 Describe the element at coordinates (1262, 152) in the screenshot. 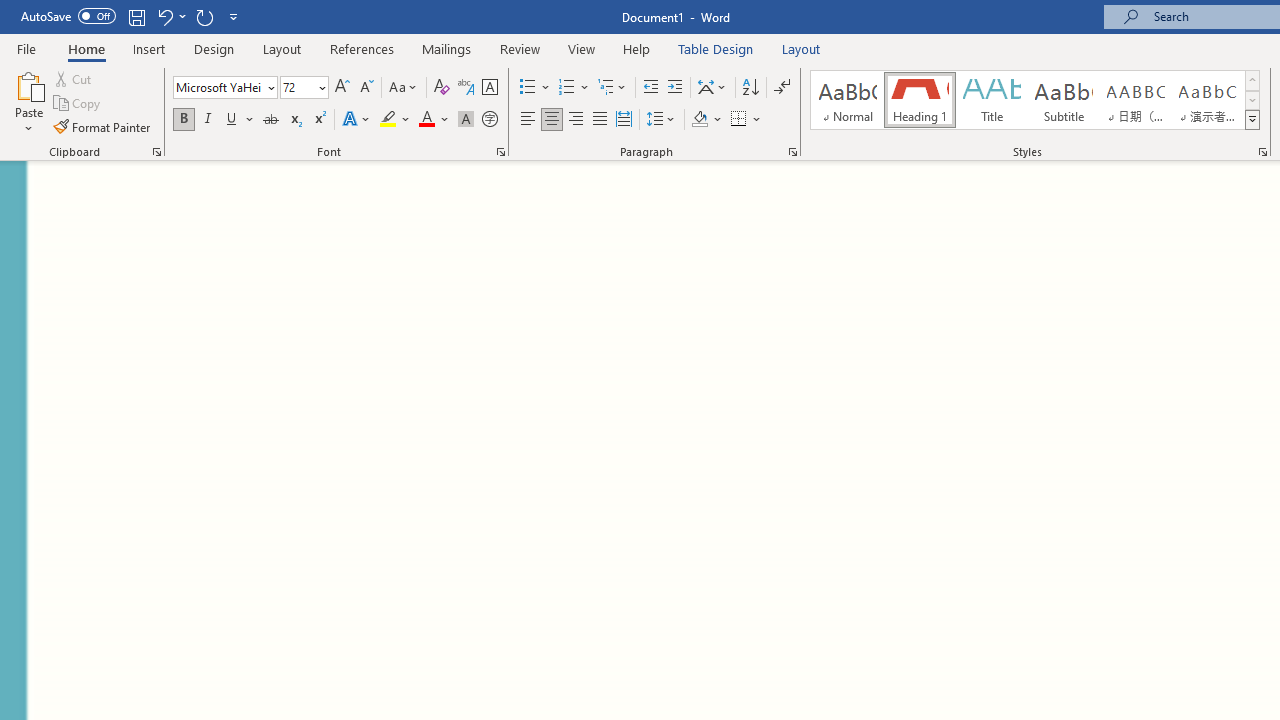

I see `Styles...` at that location.